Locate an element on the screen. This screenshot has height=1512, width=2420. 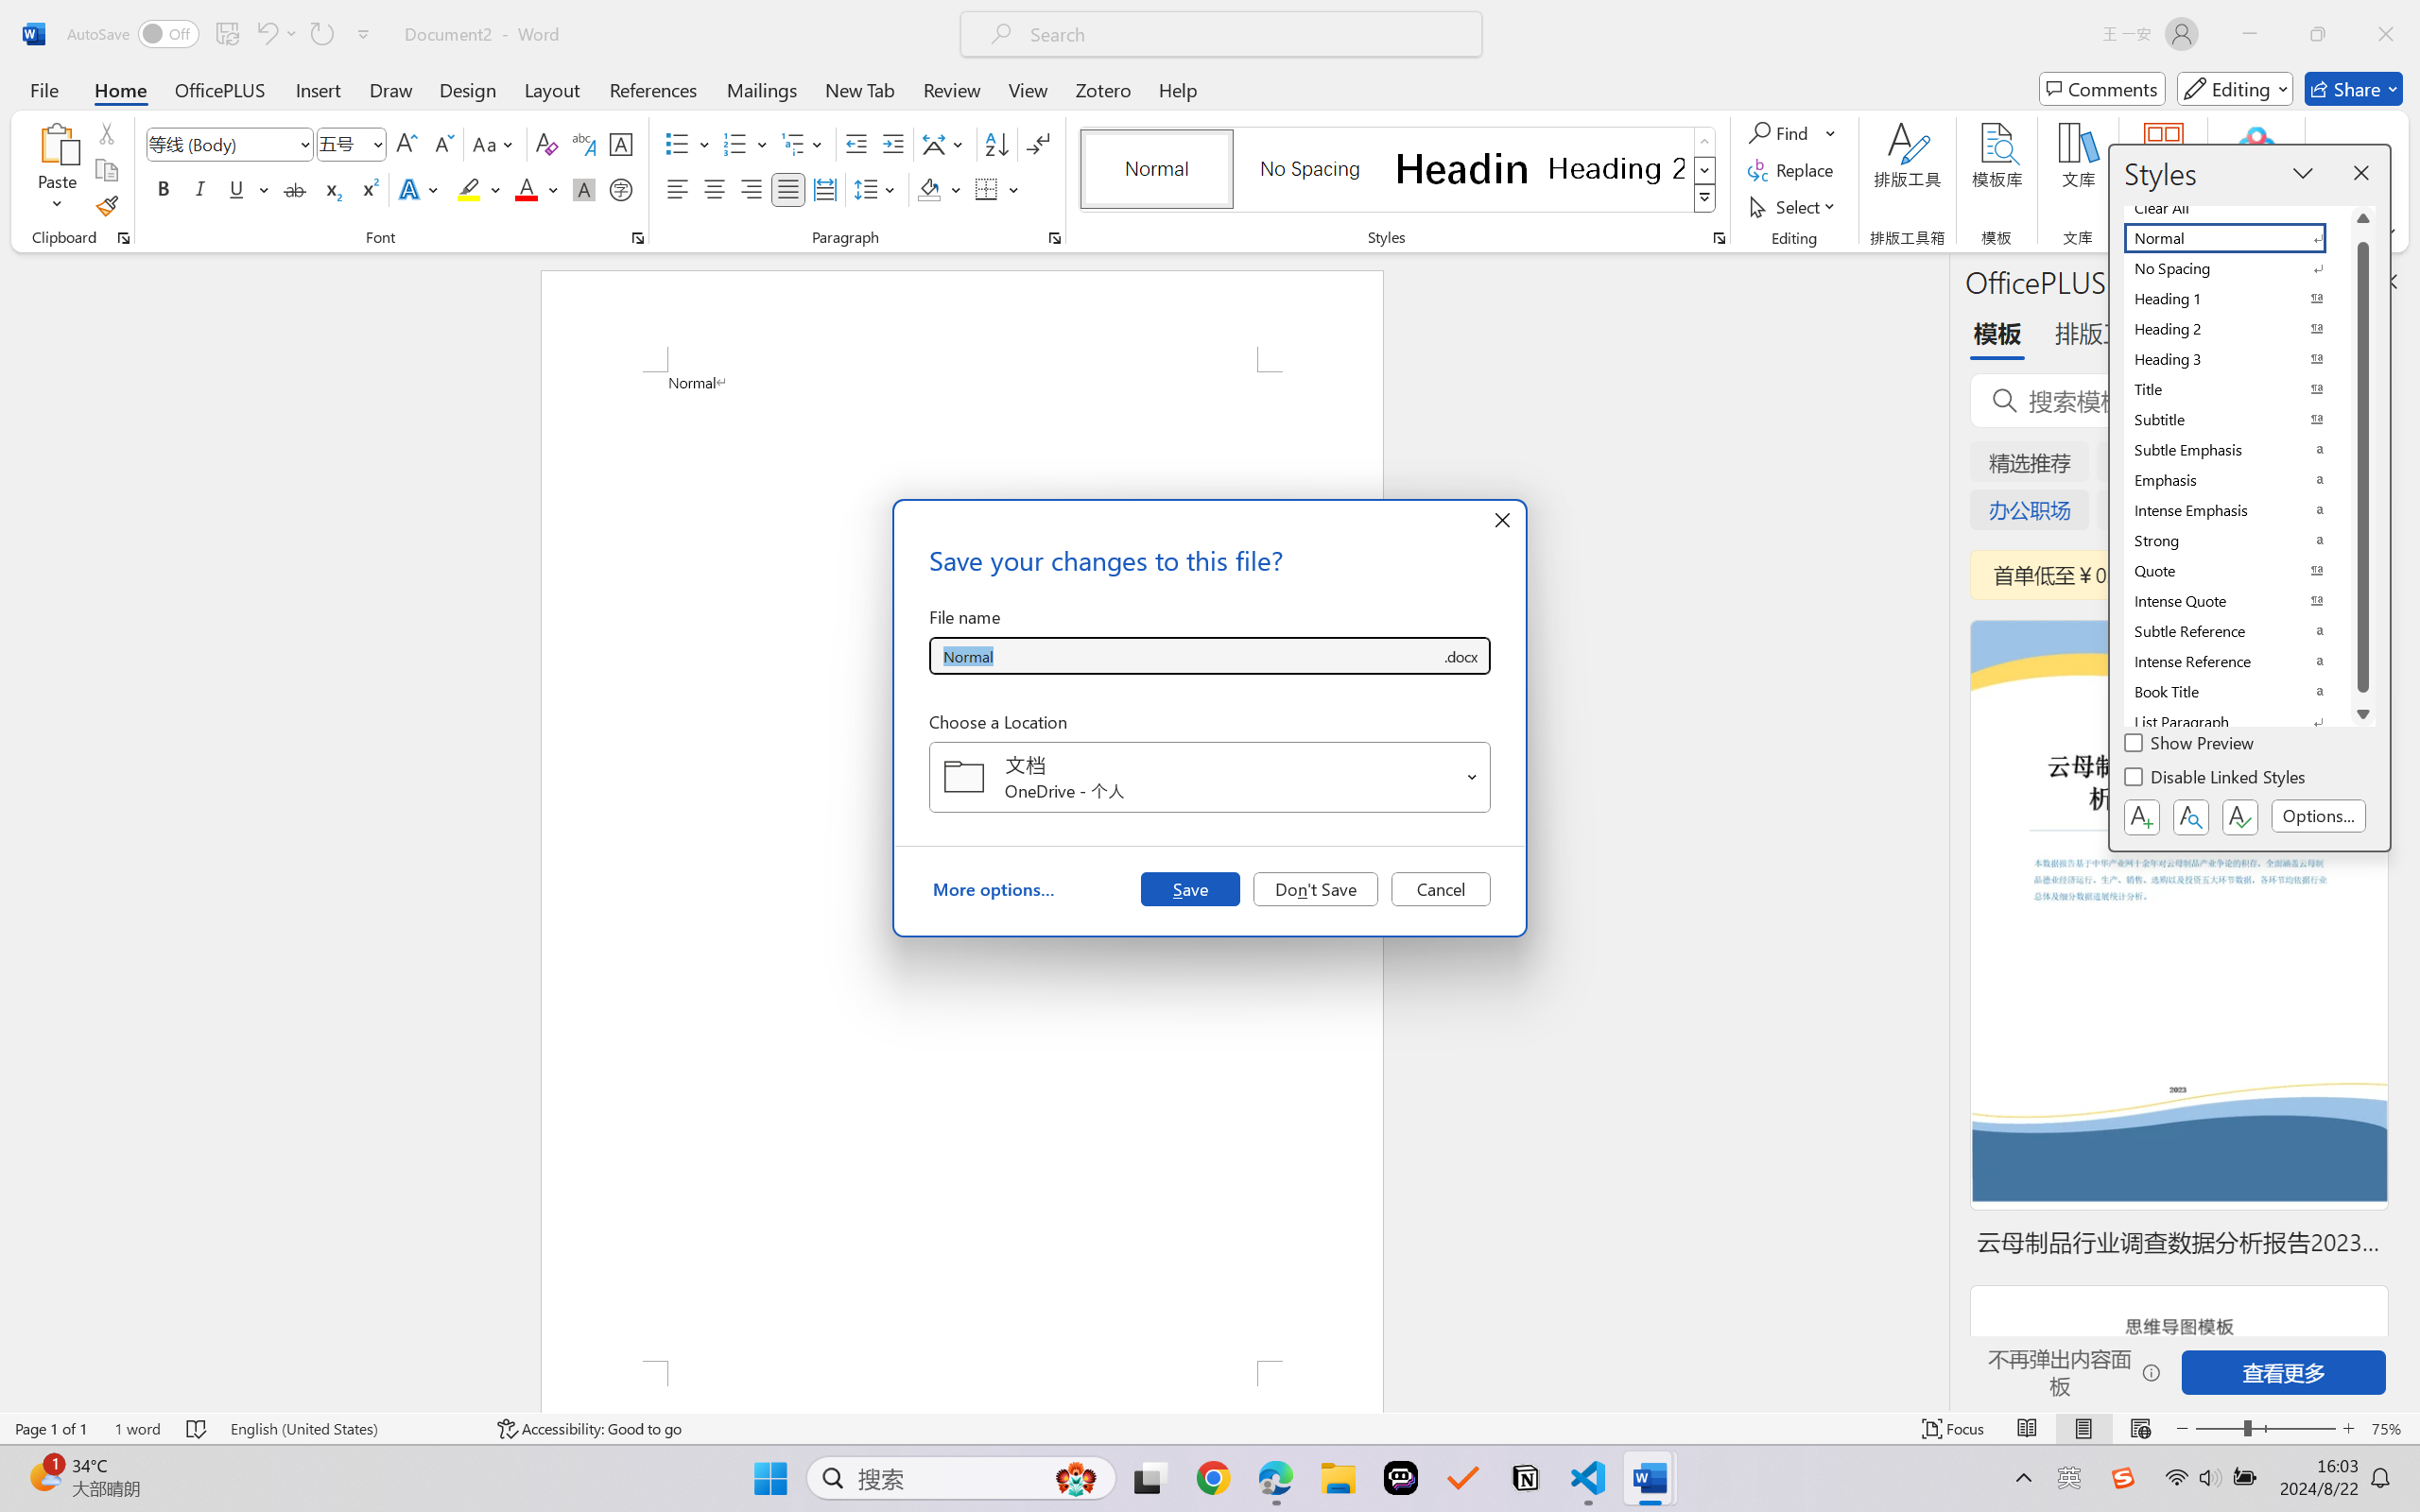
Read Mode is located at coordinates (2028, 1429).